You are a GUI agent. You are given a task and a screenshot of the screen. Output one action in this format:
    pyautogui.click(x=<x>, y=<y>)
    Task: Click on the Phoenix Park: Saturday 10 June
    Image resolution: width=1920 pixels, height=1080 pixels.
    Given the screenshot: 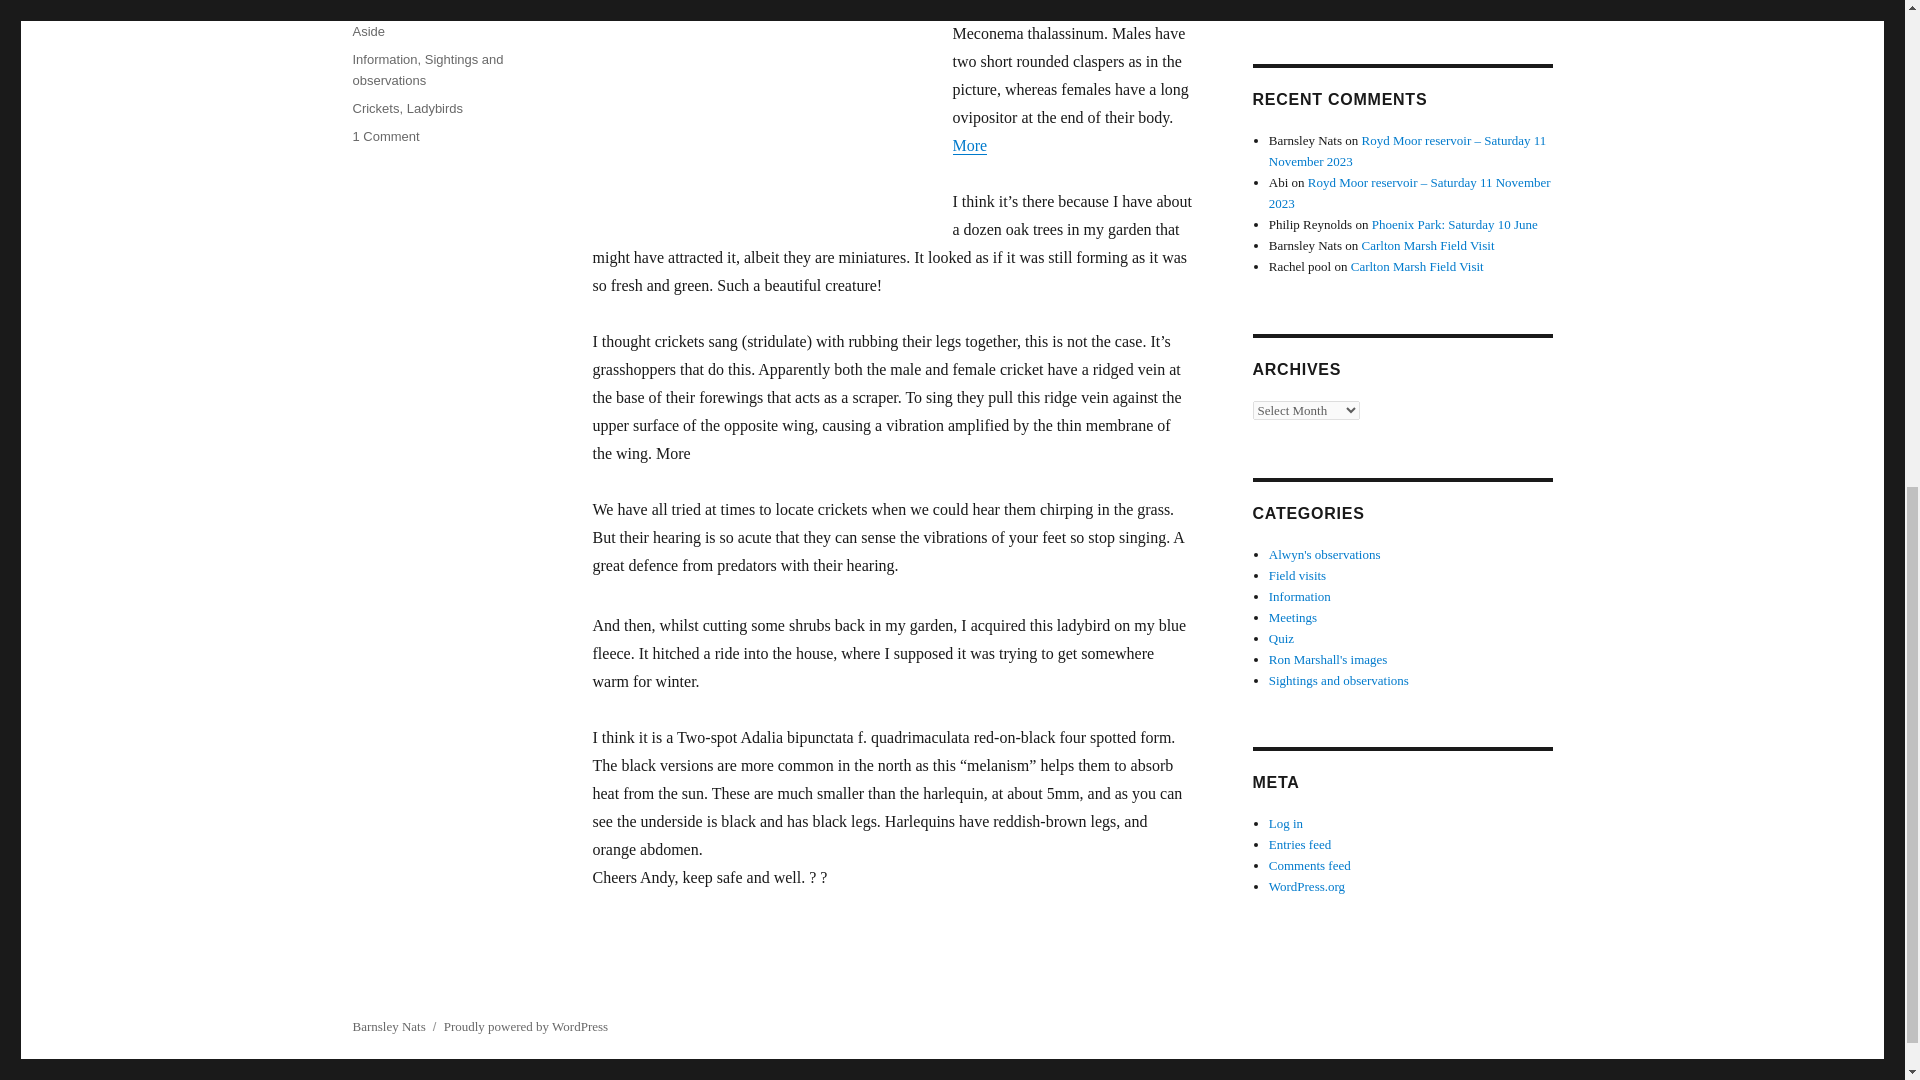 What is the action you would take?
    pyautogui.click(x=1454, y=224)
    